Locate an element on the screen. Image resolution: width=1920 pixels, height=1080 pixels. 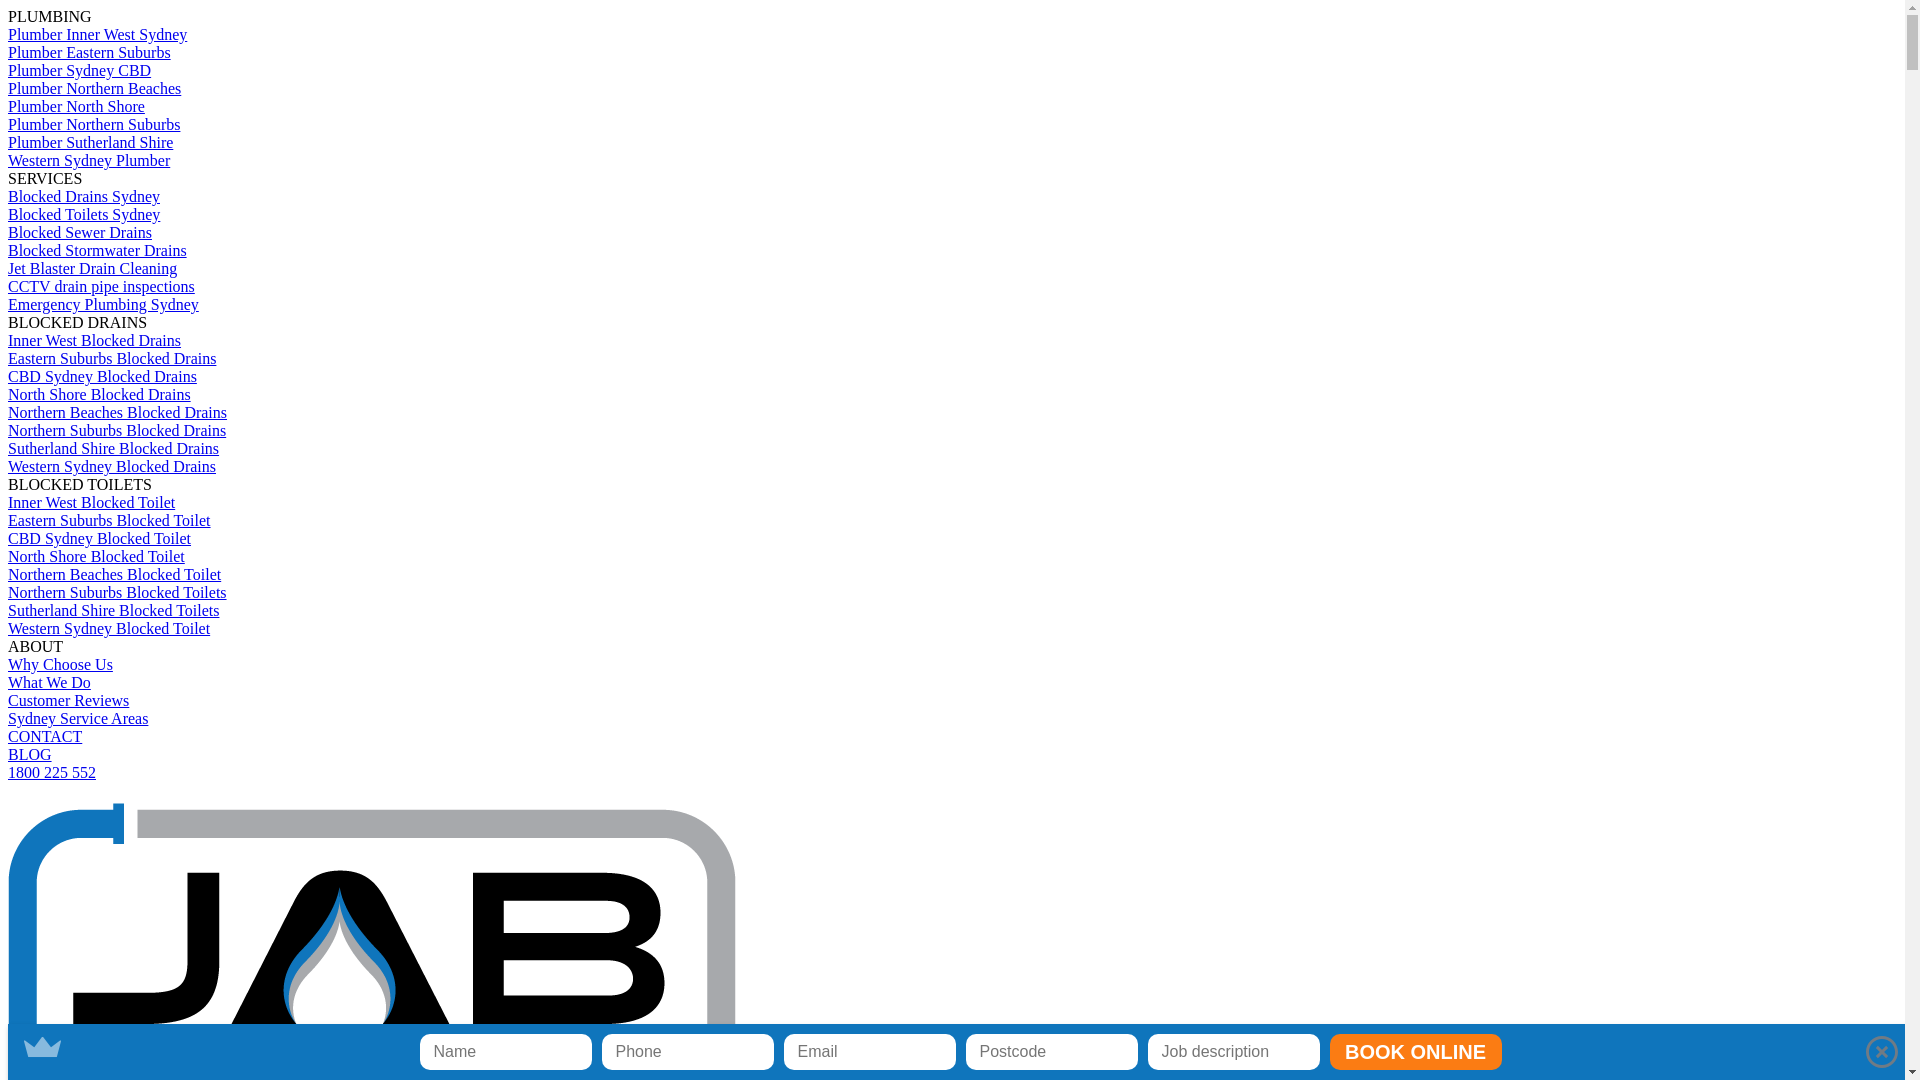
Plumber Sutherland Shire is located at coordinates (90, 142).